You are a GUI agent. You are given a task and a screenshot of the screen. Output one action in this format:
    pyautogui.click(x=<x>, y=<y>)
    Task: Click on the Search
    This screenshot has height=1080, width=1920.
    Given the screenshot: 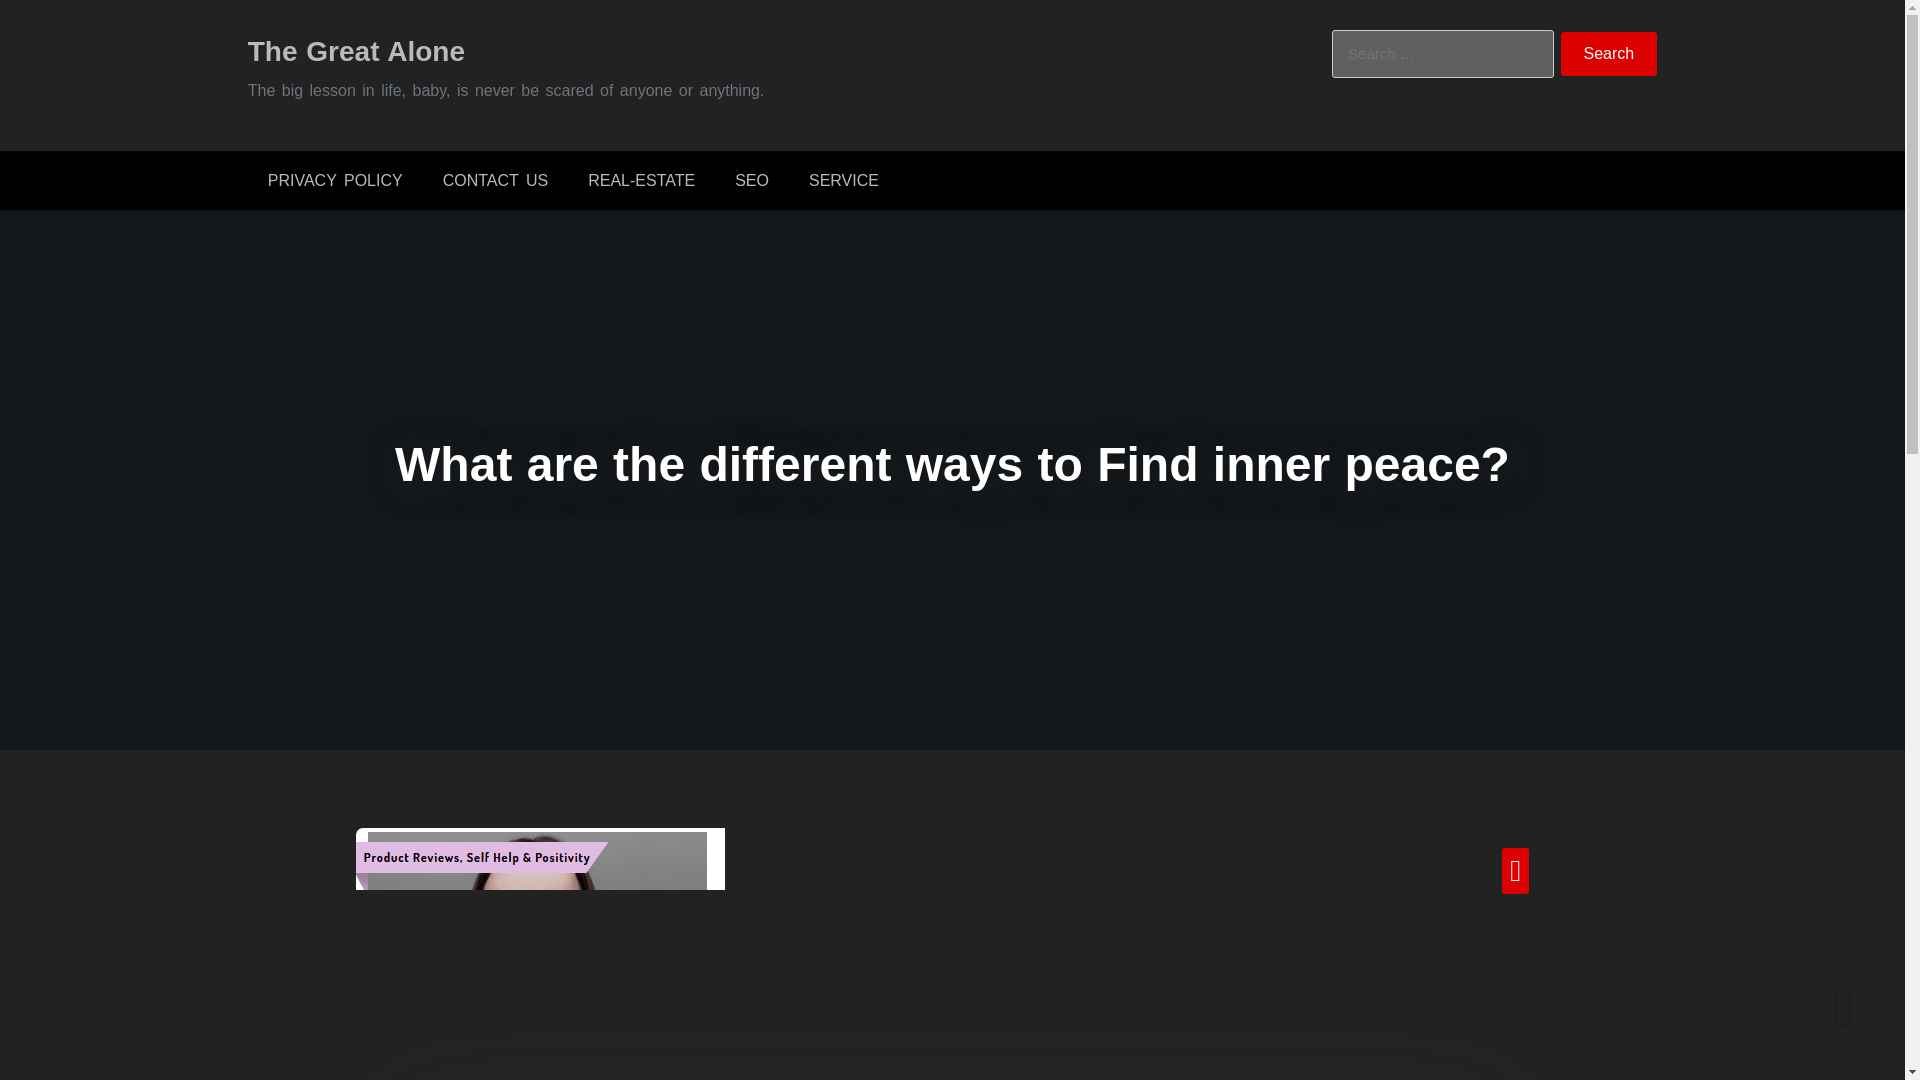 What is the action you would take?
    pyautogui.click(x=1609, y=54)
    